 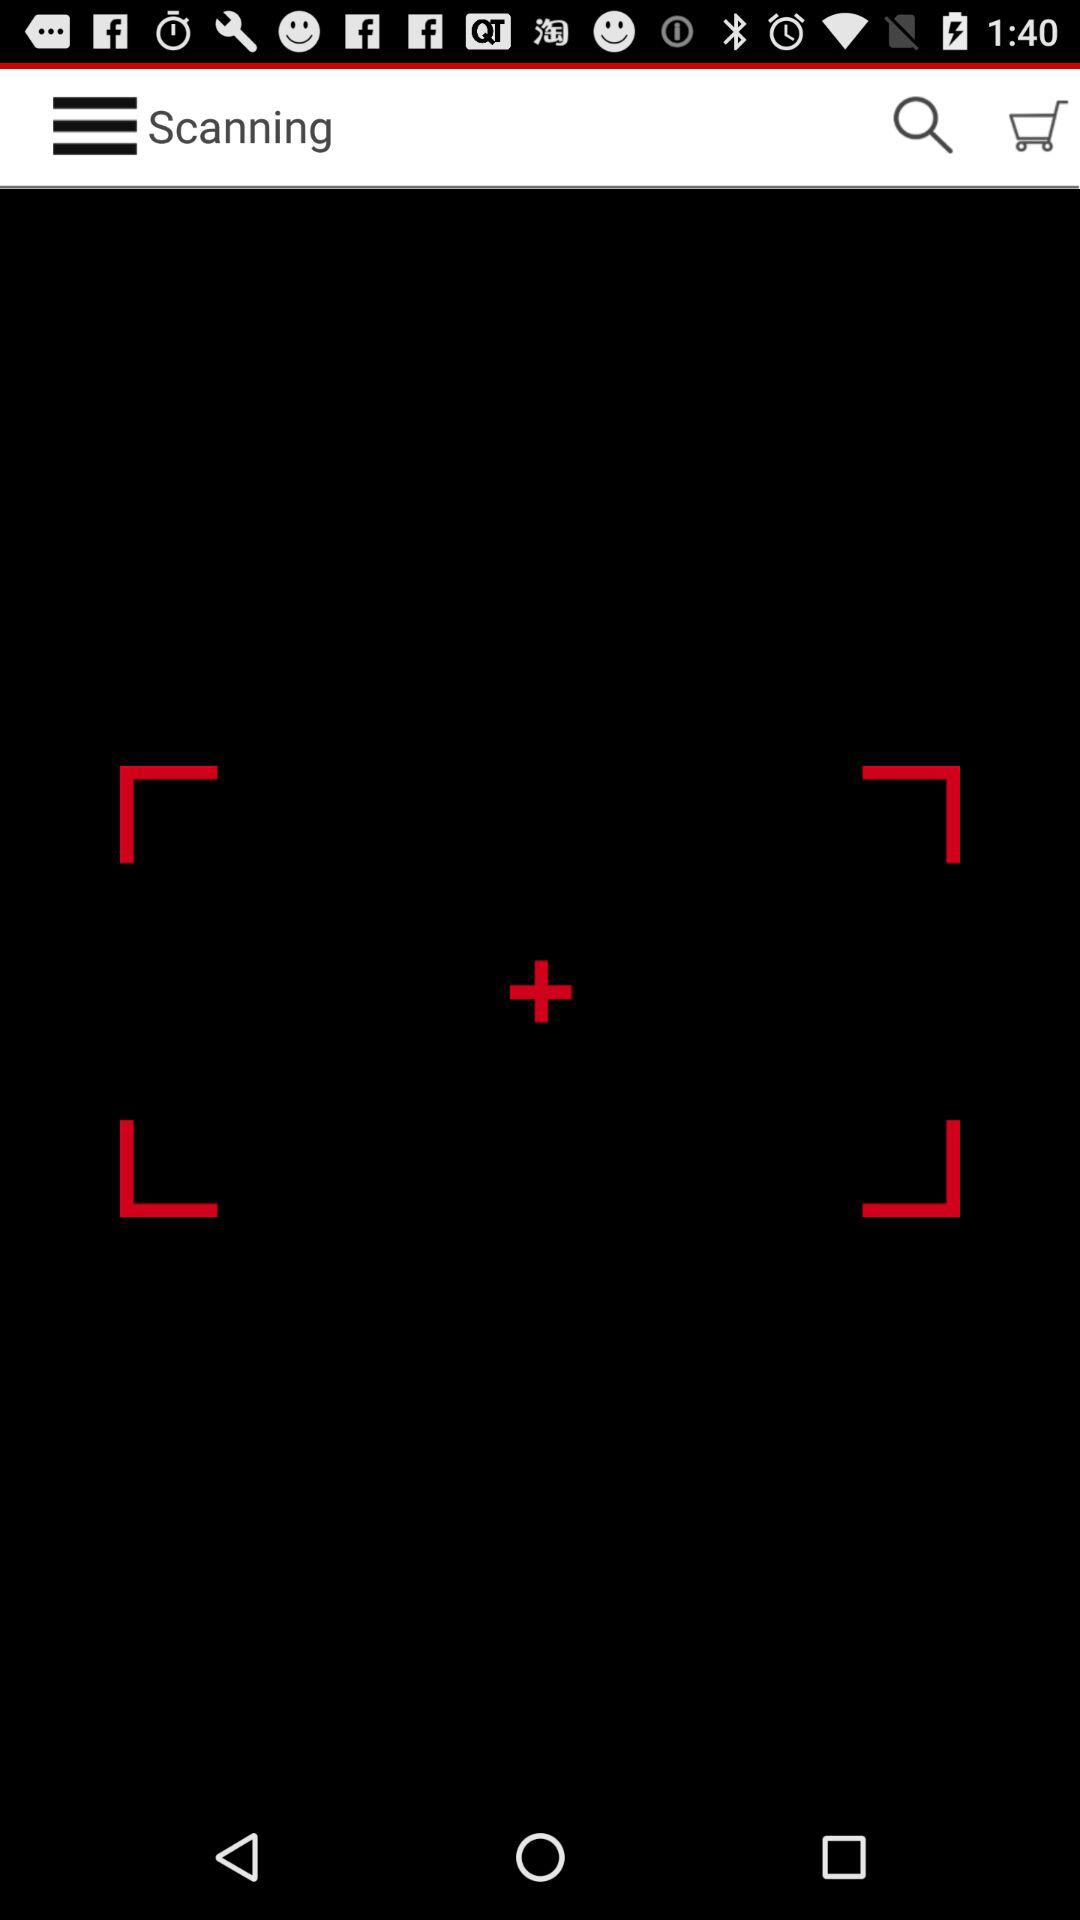 I want to click on launch item next to the scanning item, so click(x=922, y=126).